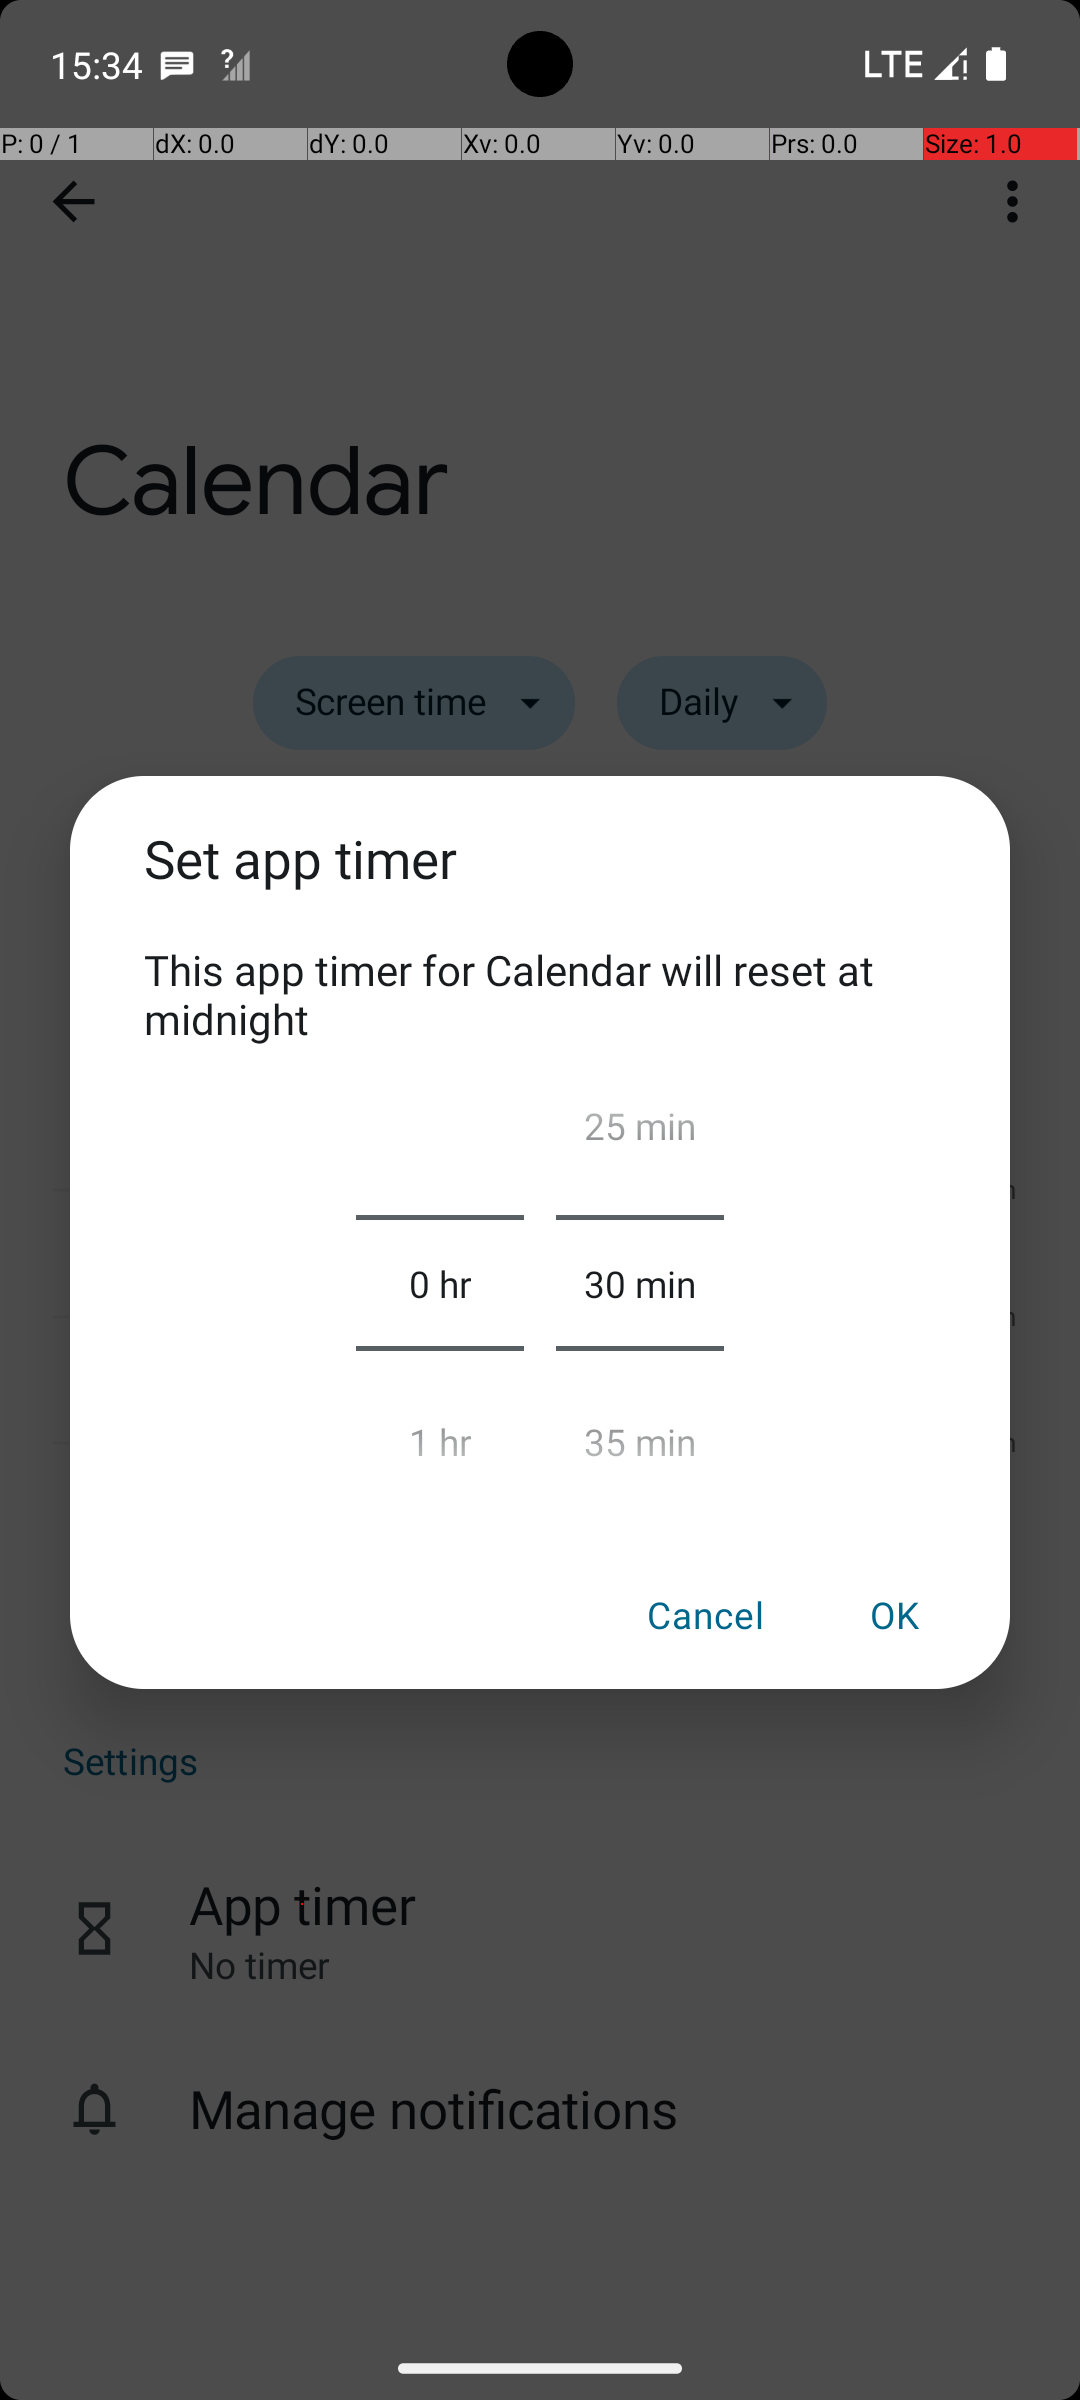 The width and height of the screenshot is (1080, 2400). What do you see at coordinates (640, 1283) in the screenshot?
I see `30 min` at bounding box center [640, 1283].